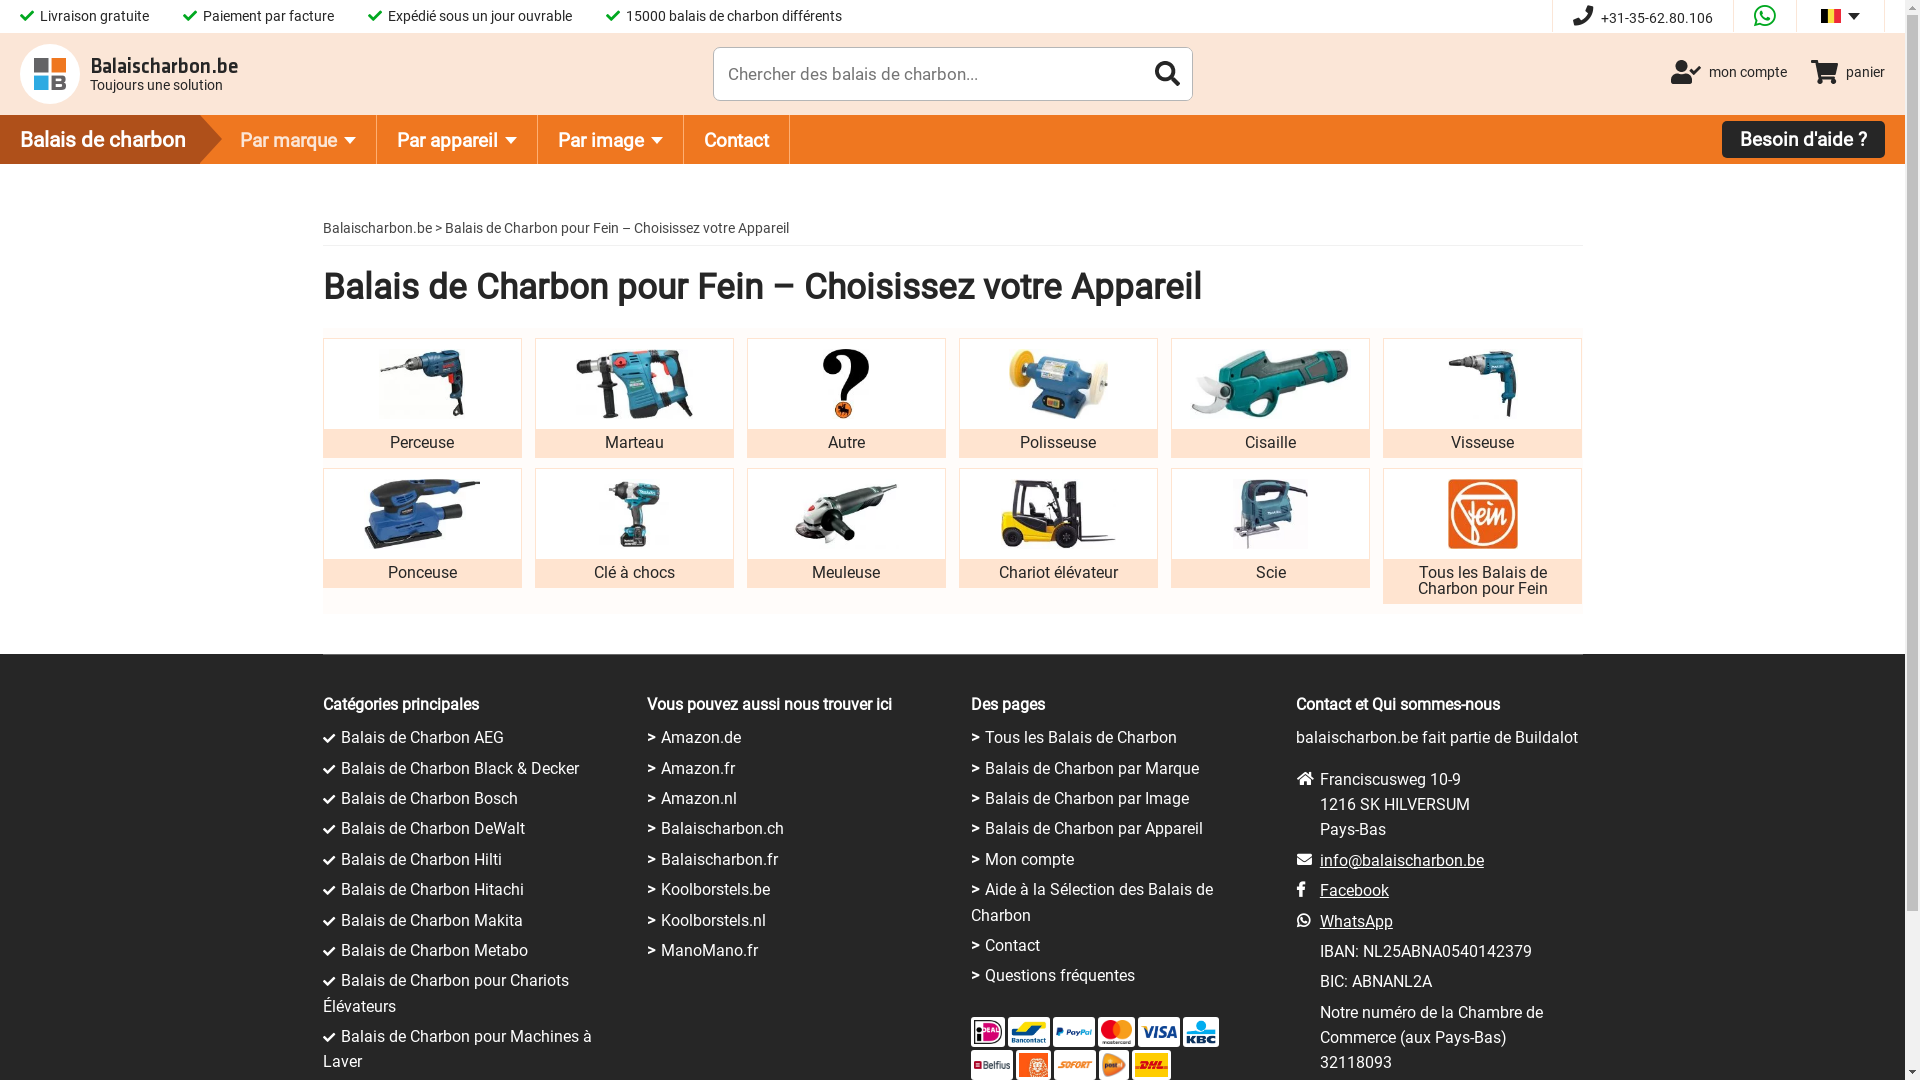 The height and width of the screenshot is (1080, 1920). I want to click on PayPal-logo, so click(1074, 1032).